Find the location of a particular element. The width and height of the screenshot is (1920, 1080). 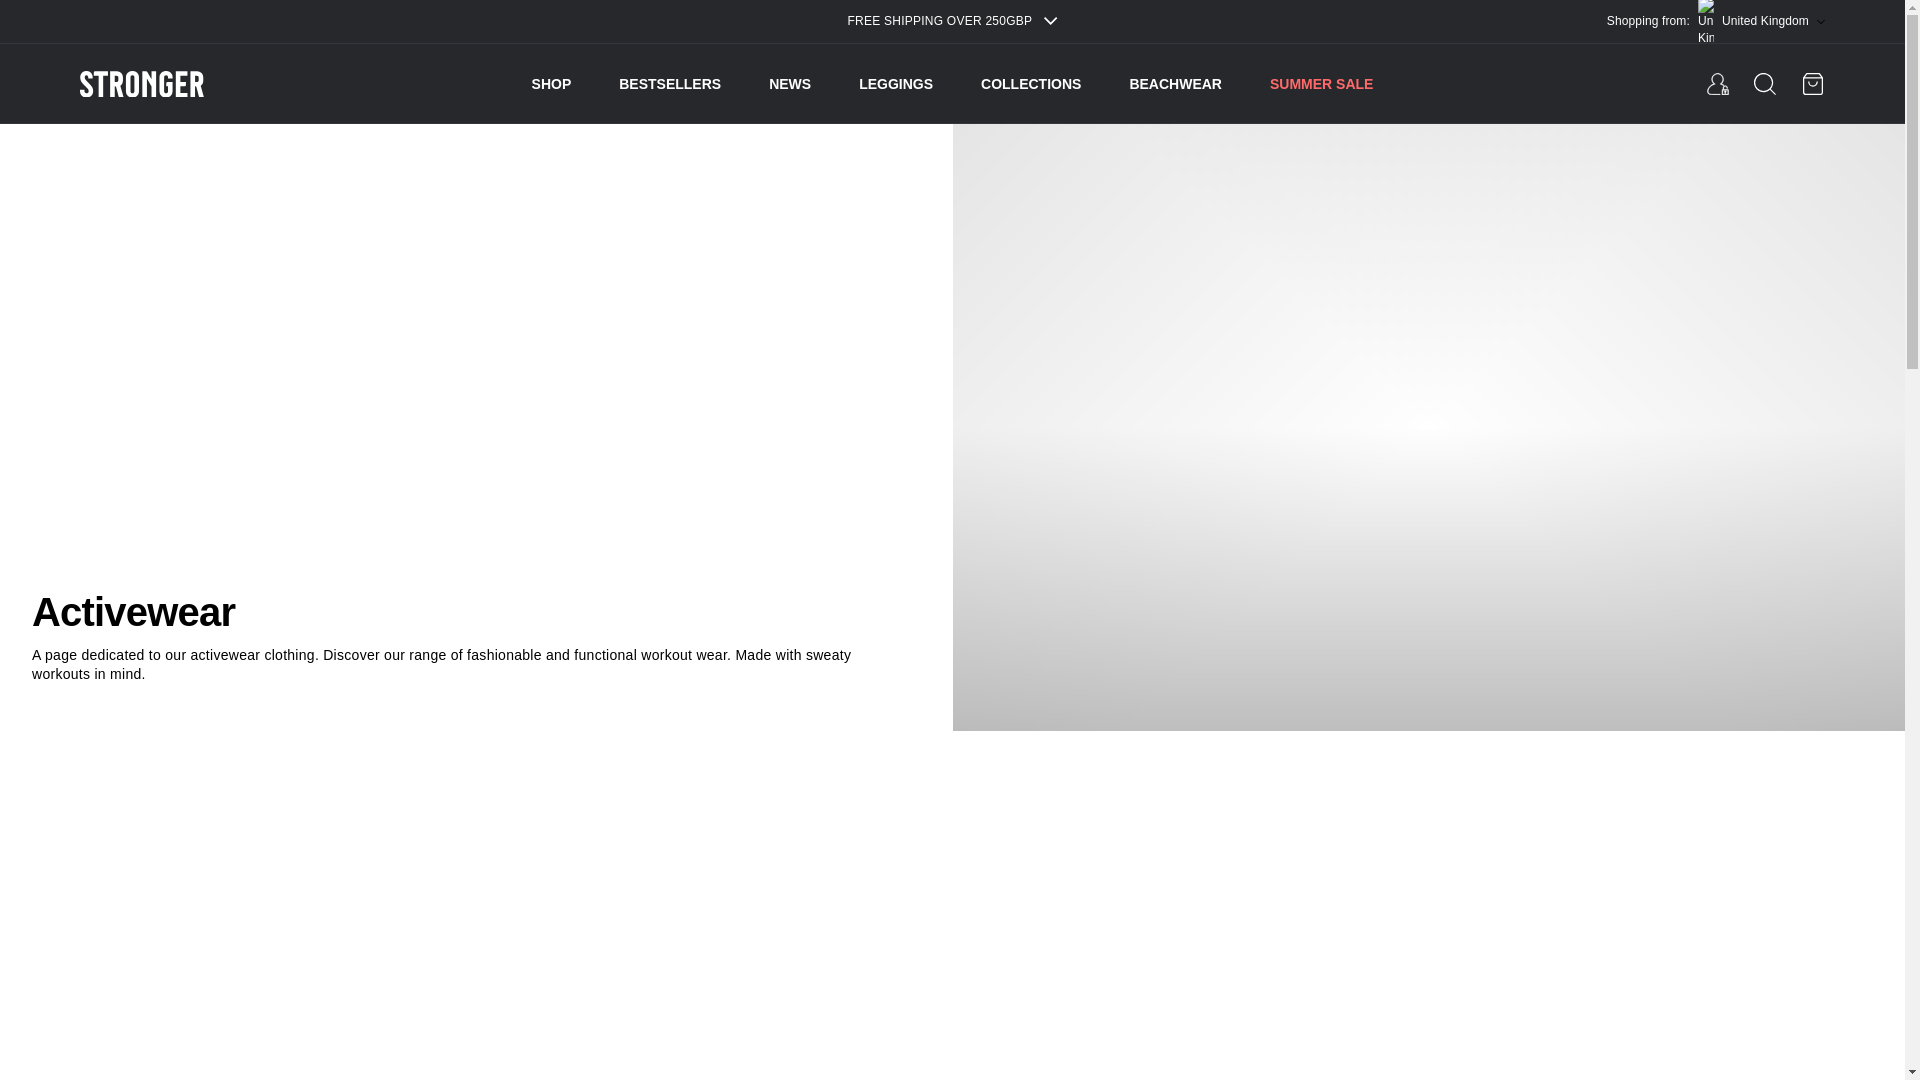

BESTSELLERS is located at coordinates (670, 84).